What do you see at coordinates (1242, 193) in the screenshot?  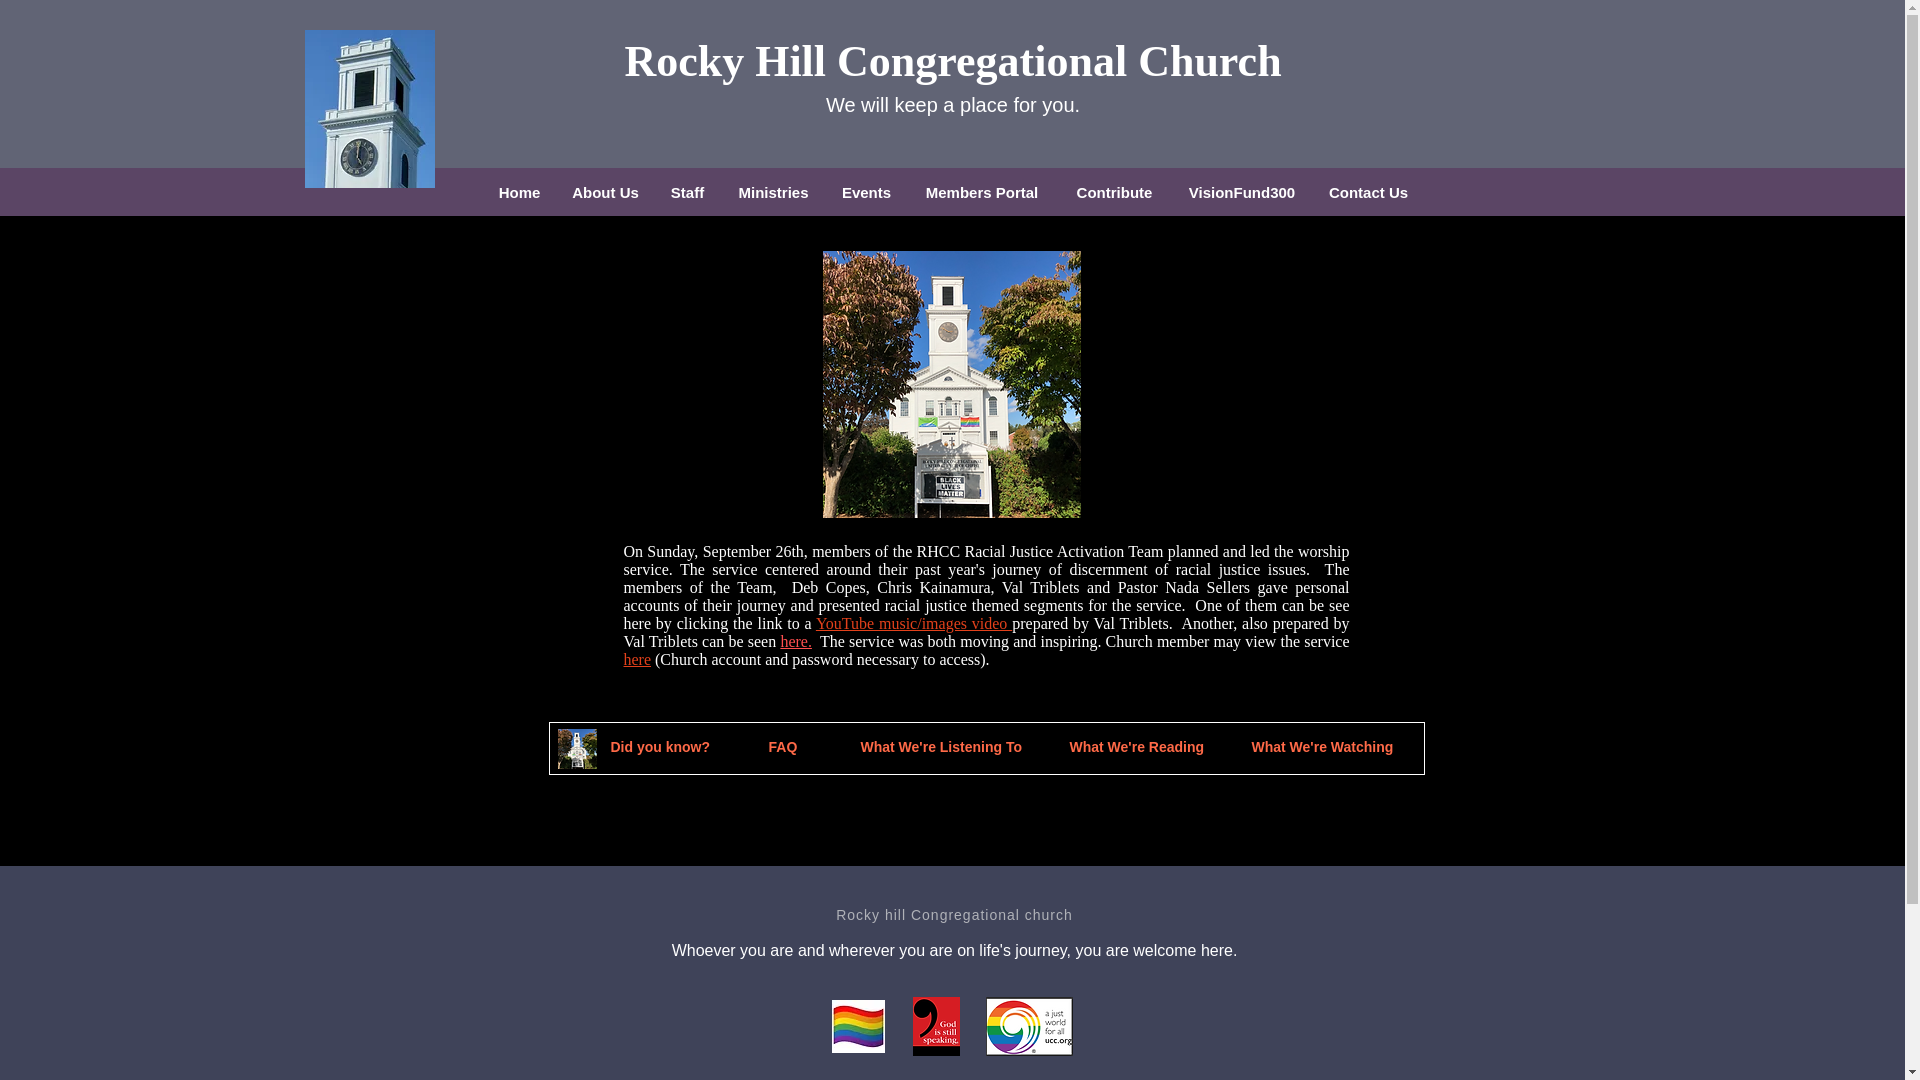 I see `VisionFund300` at bounding box center [1242, 193].